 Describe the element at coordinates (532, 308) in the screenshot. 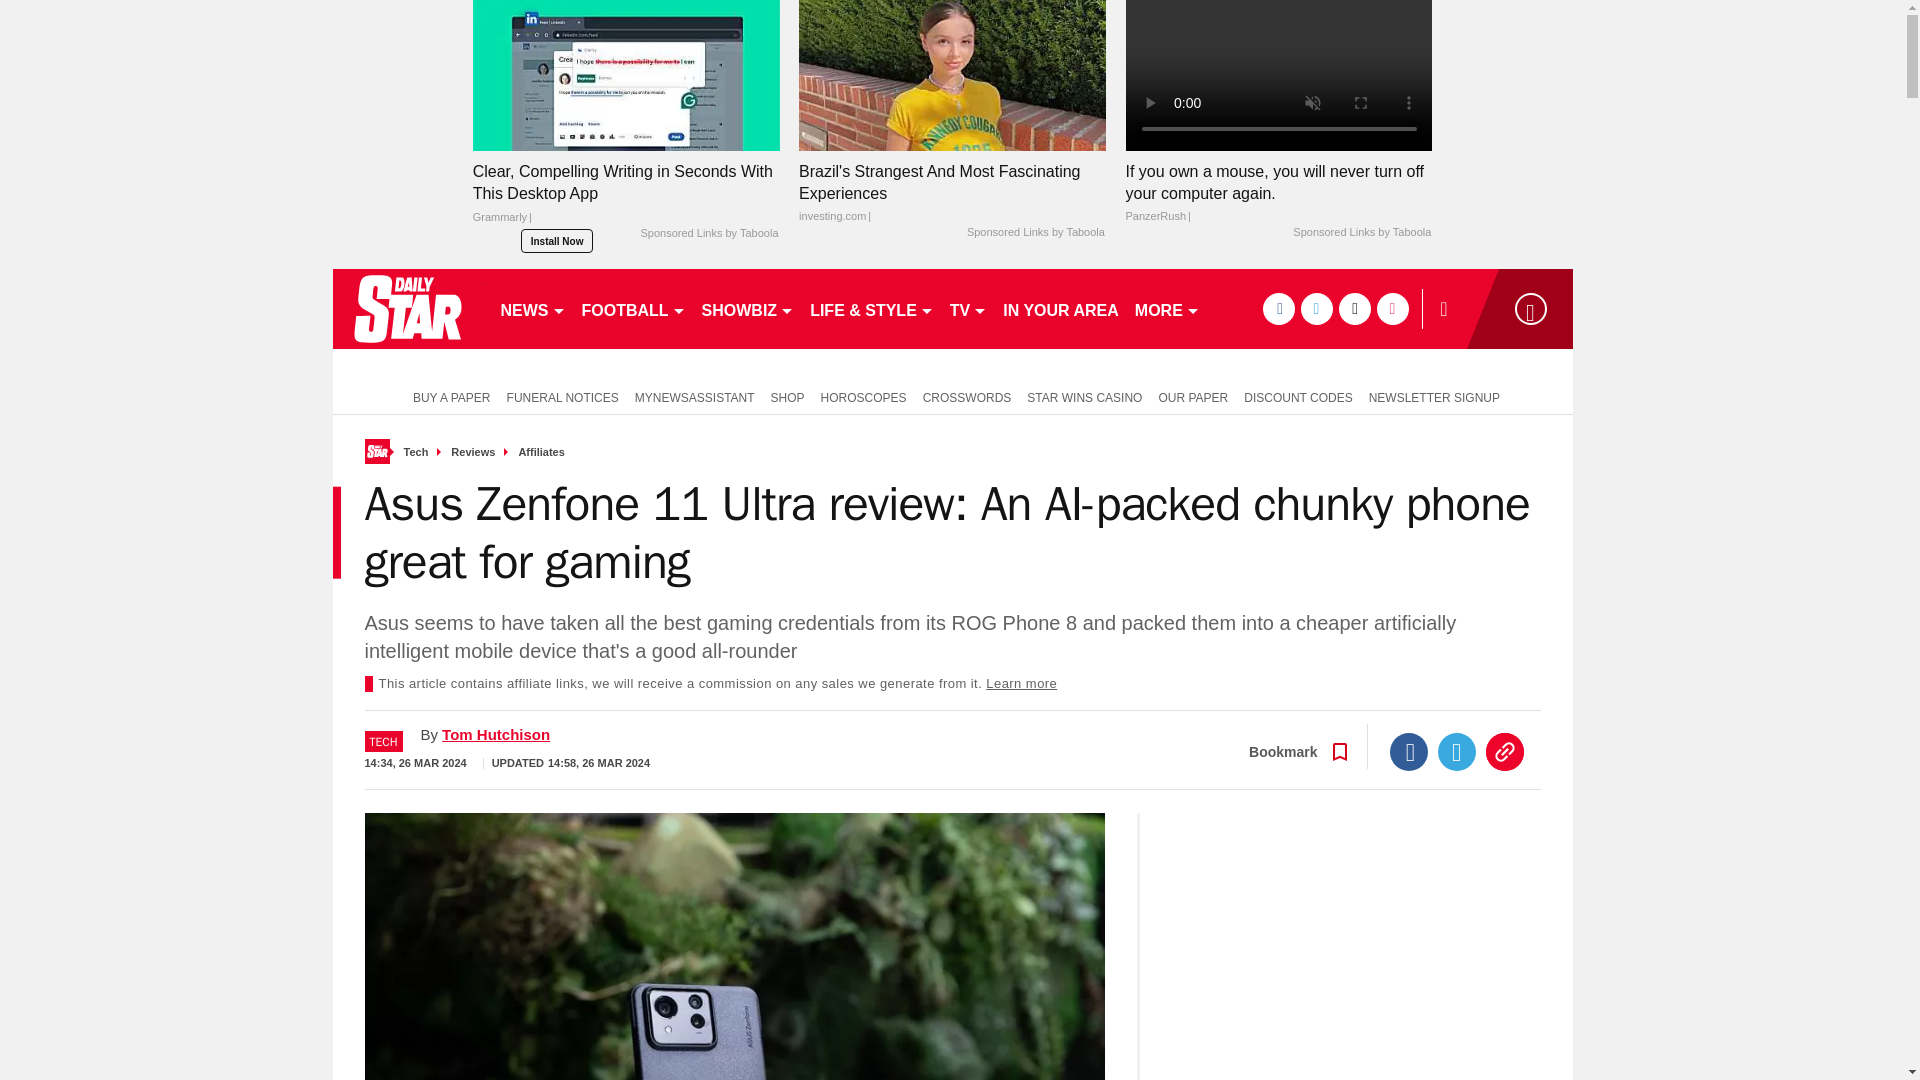

I see `NEWS` at that location.